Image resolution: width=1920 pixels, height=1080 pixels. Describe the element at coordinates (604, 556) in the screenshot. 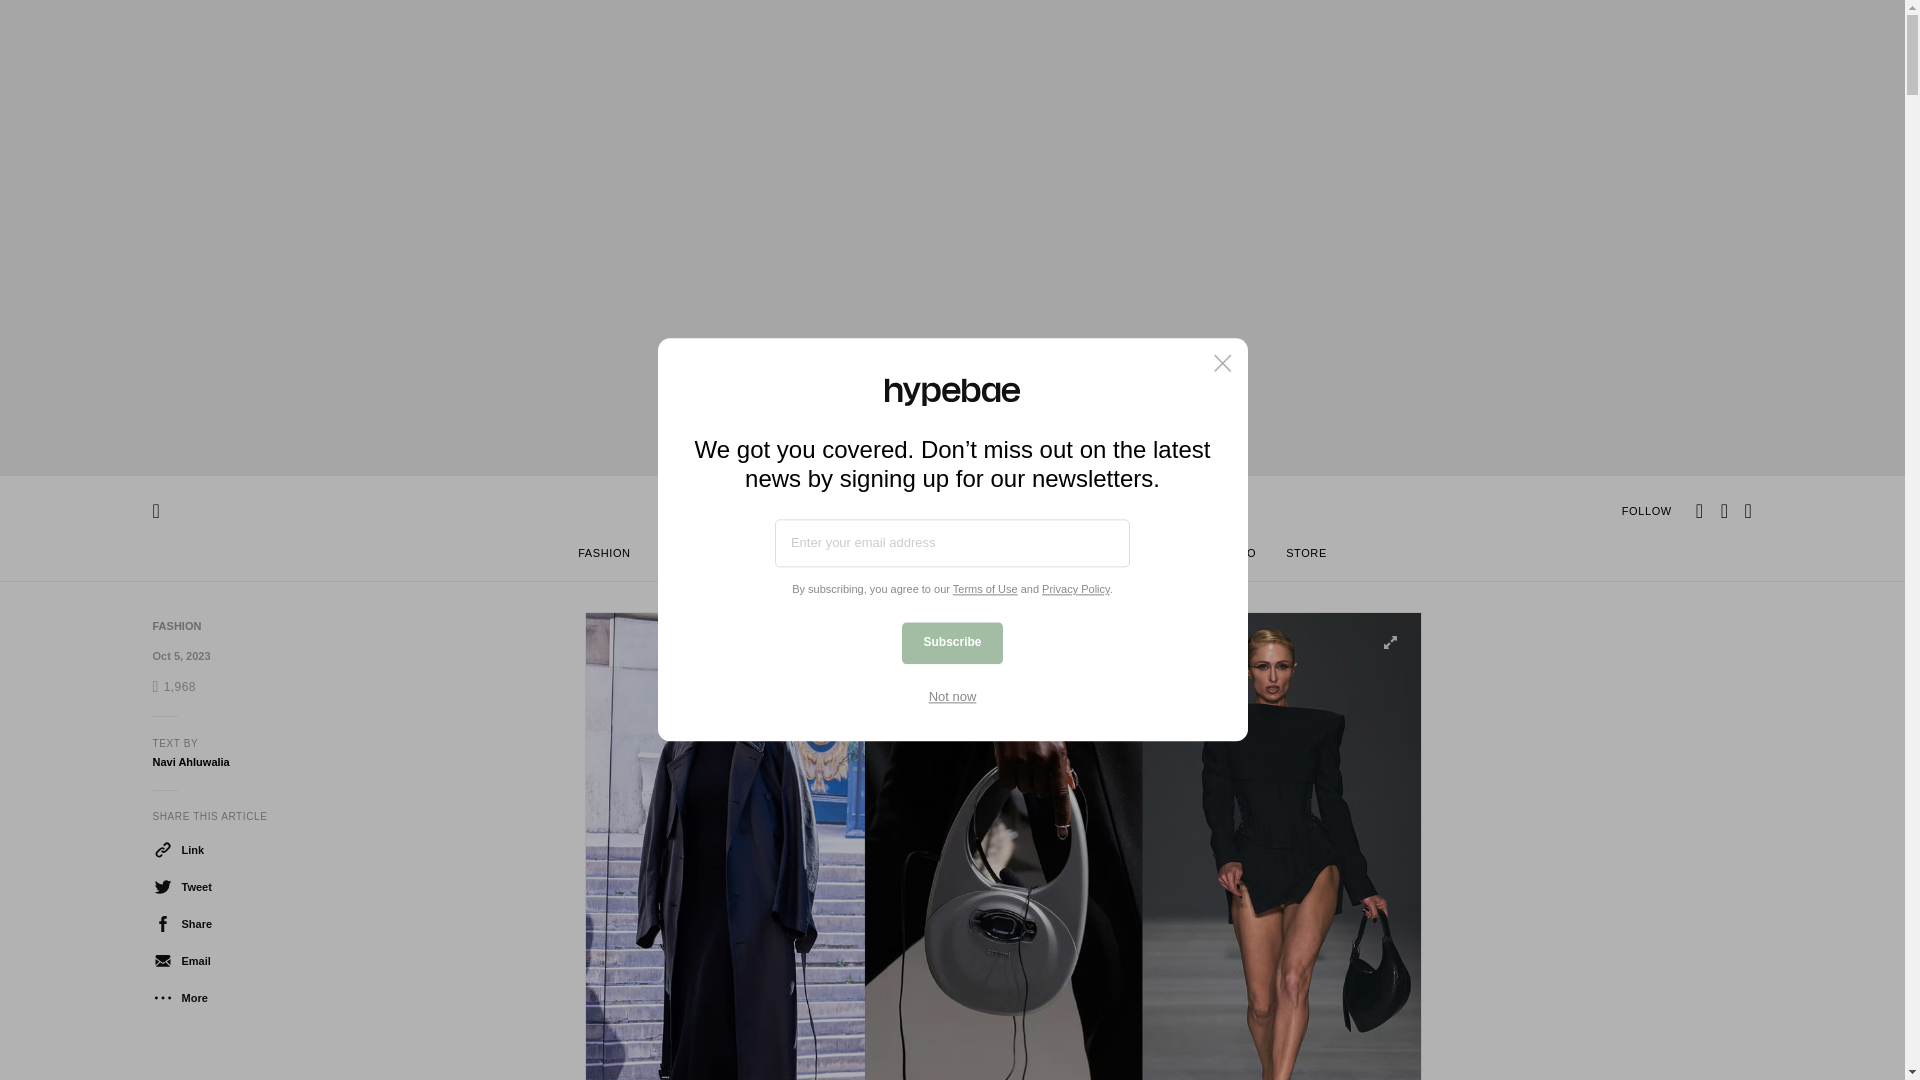

I see `FASHION` at that location.